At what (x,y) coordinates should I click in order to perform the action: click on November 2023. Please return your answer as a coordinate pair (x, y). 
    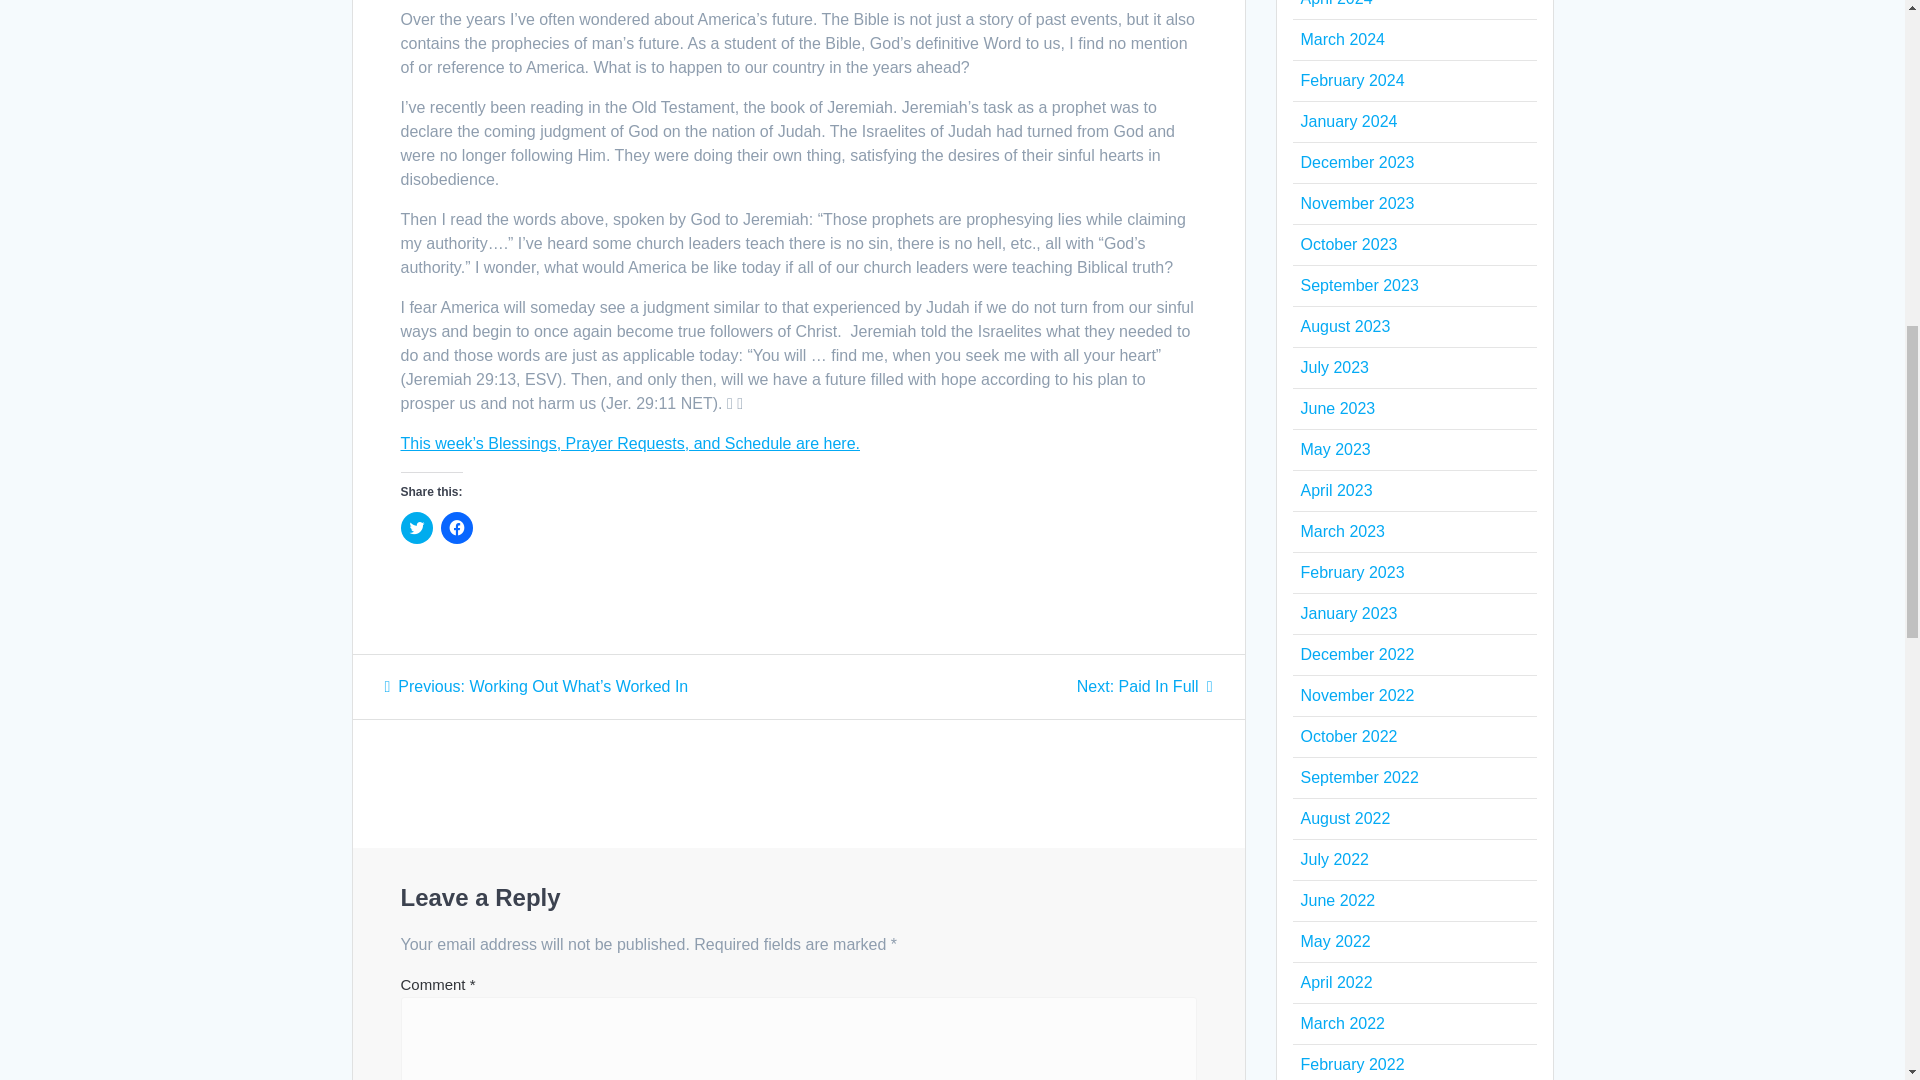
    Looking at the image, I should click on (1356, 203).